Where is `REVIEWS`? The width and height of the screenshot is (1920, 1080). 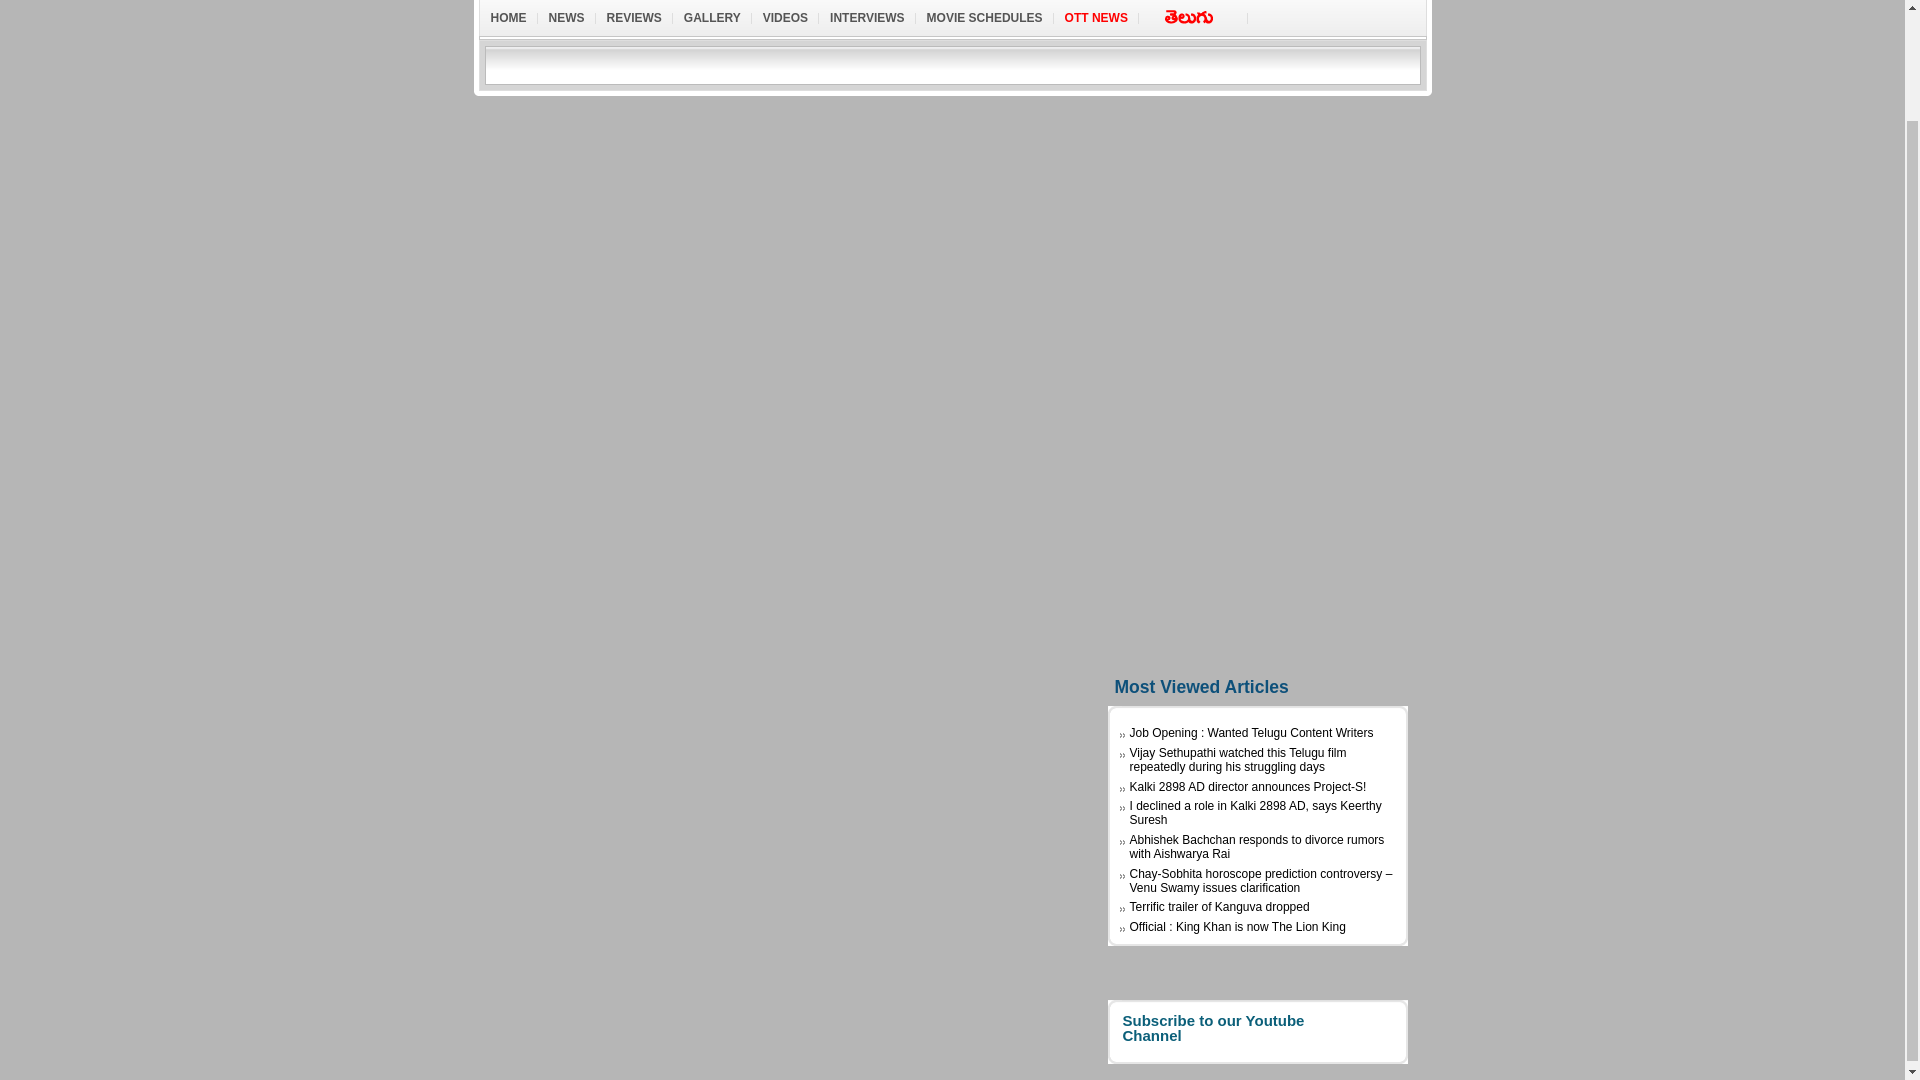 REVIEWS is located at coordinates (634, 18).